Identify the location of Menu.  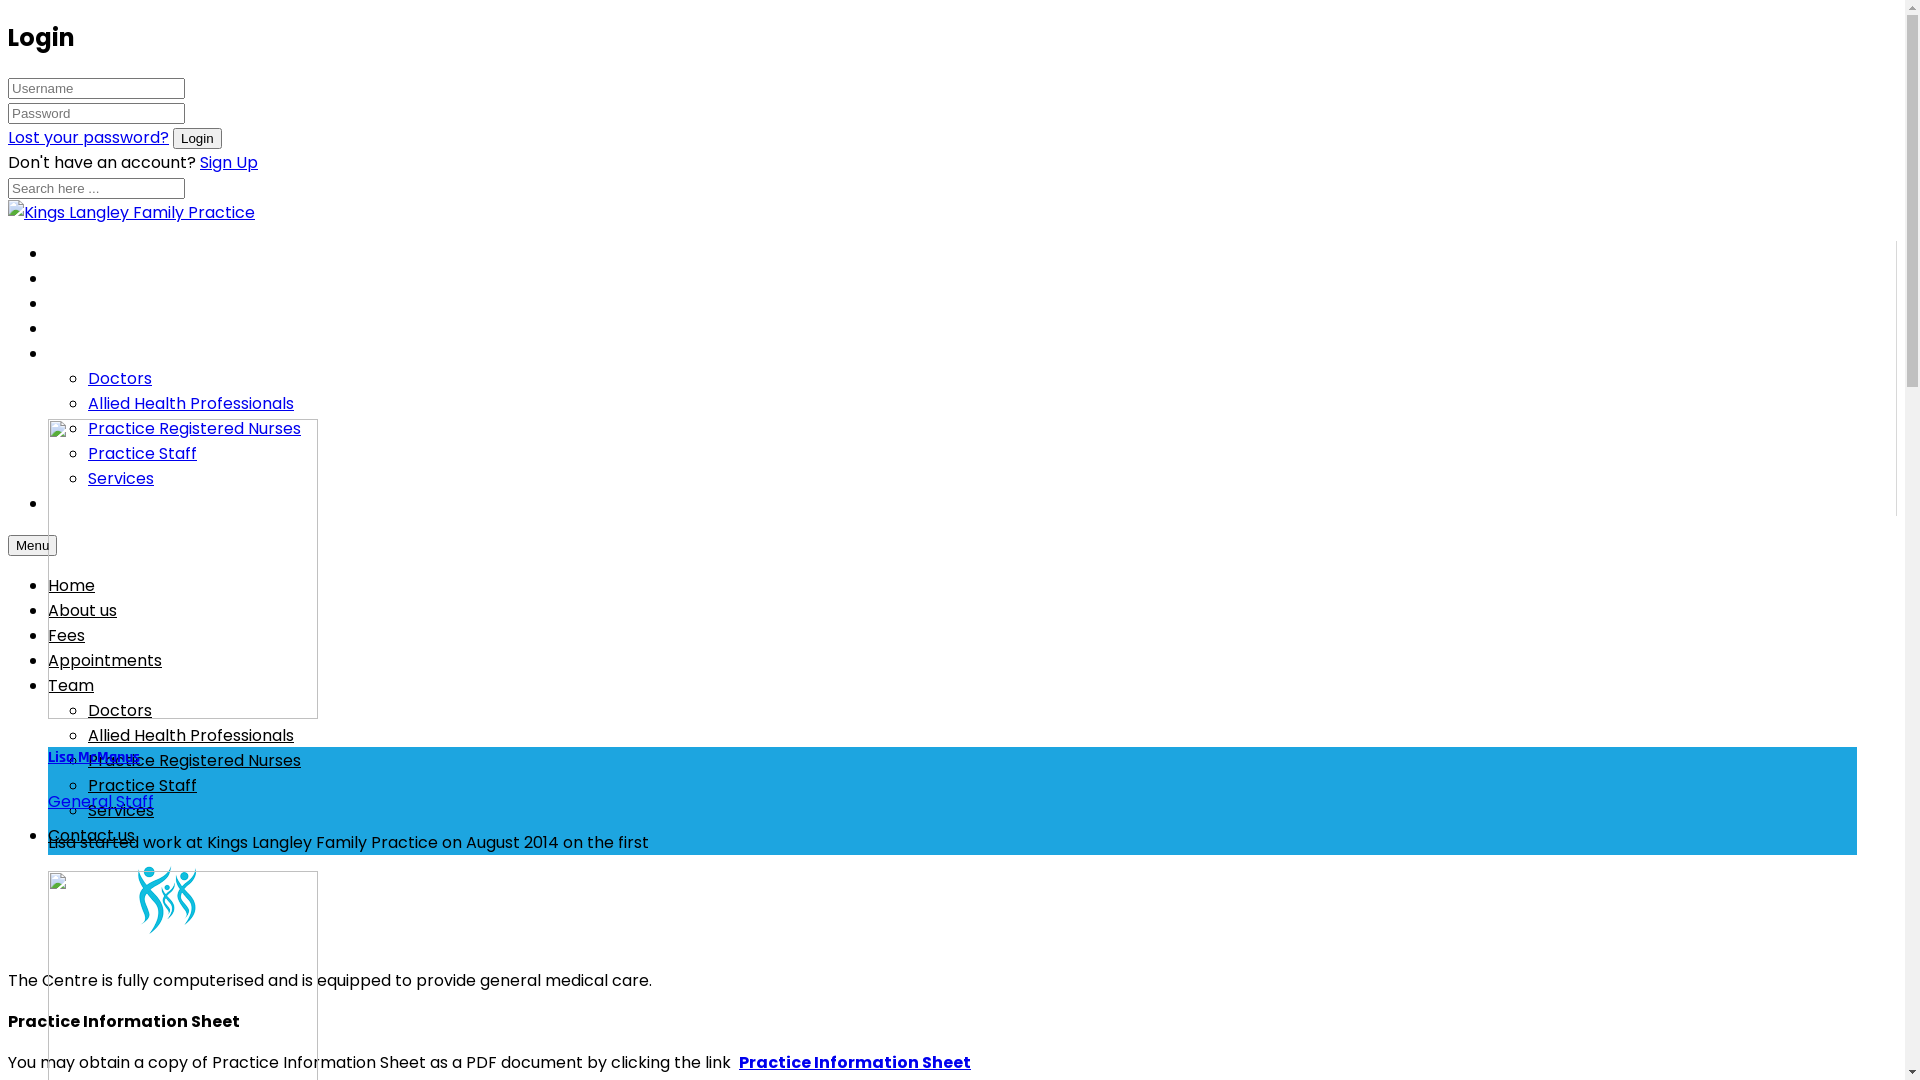
(32, 546).